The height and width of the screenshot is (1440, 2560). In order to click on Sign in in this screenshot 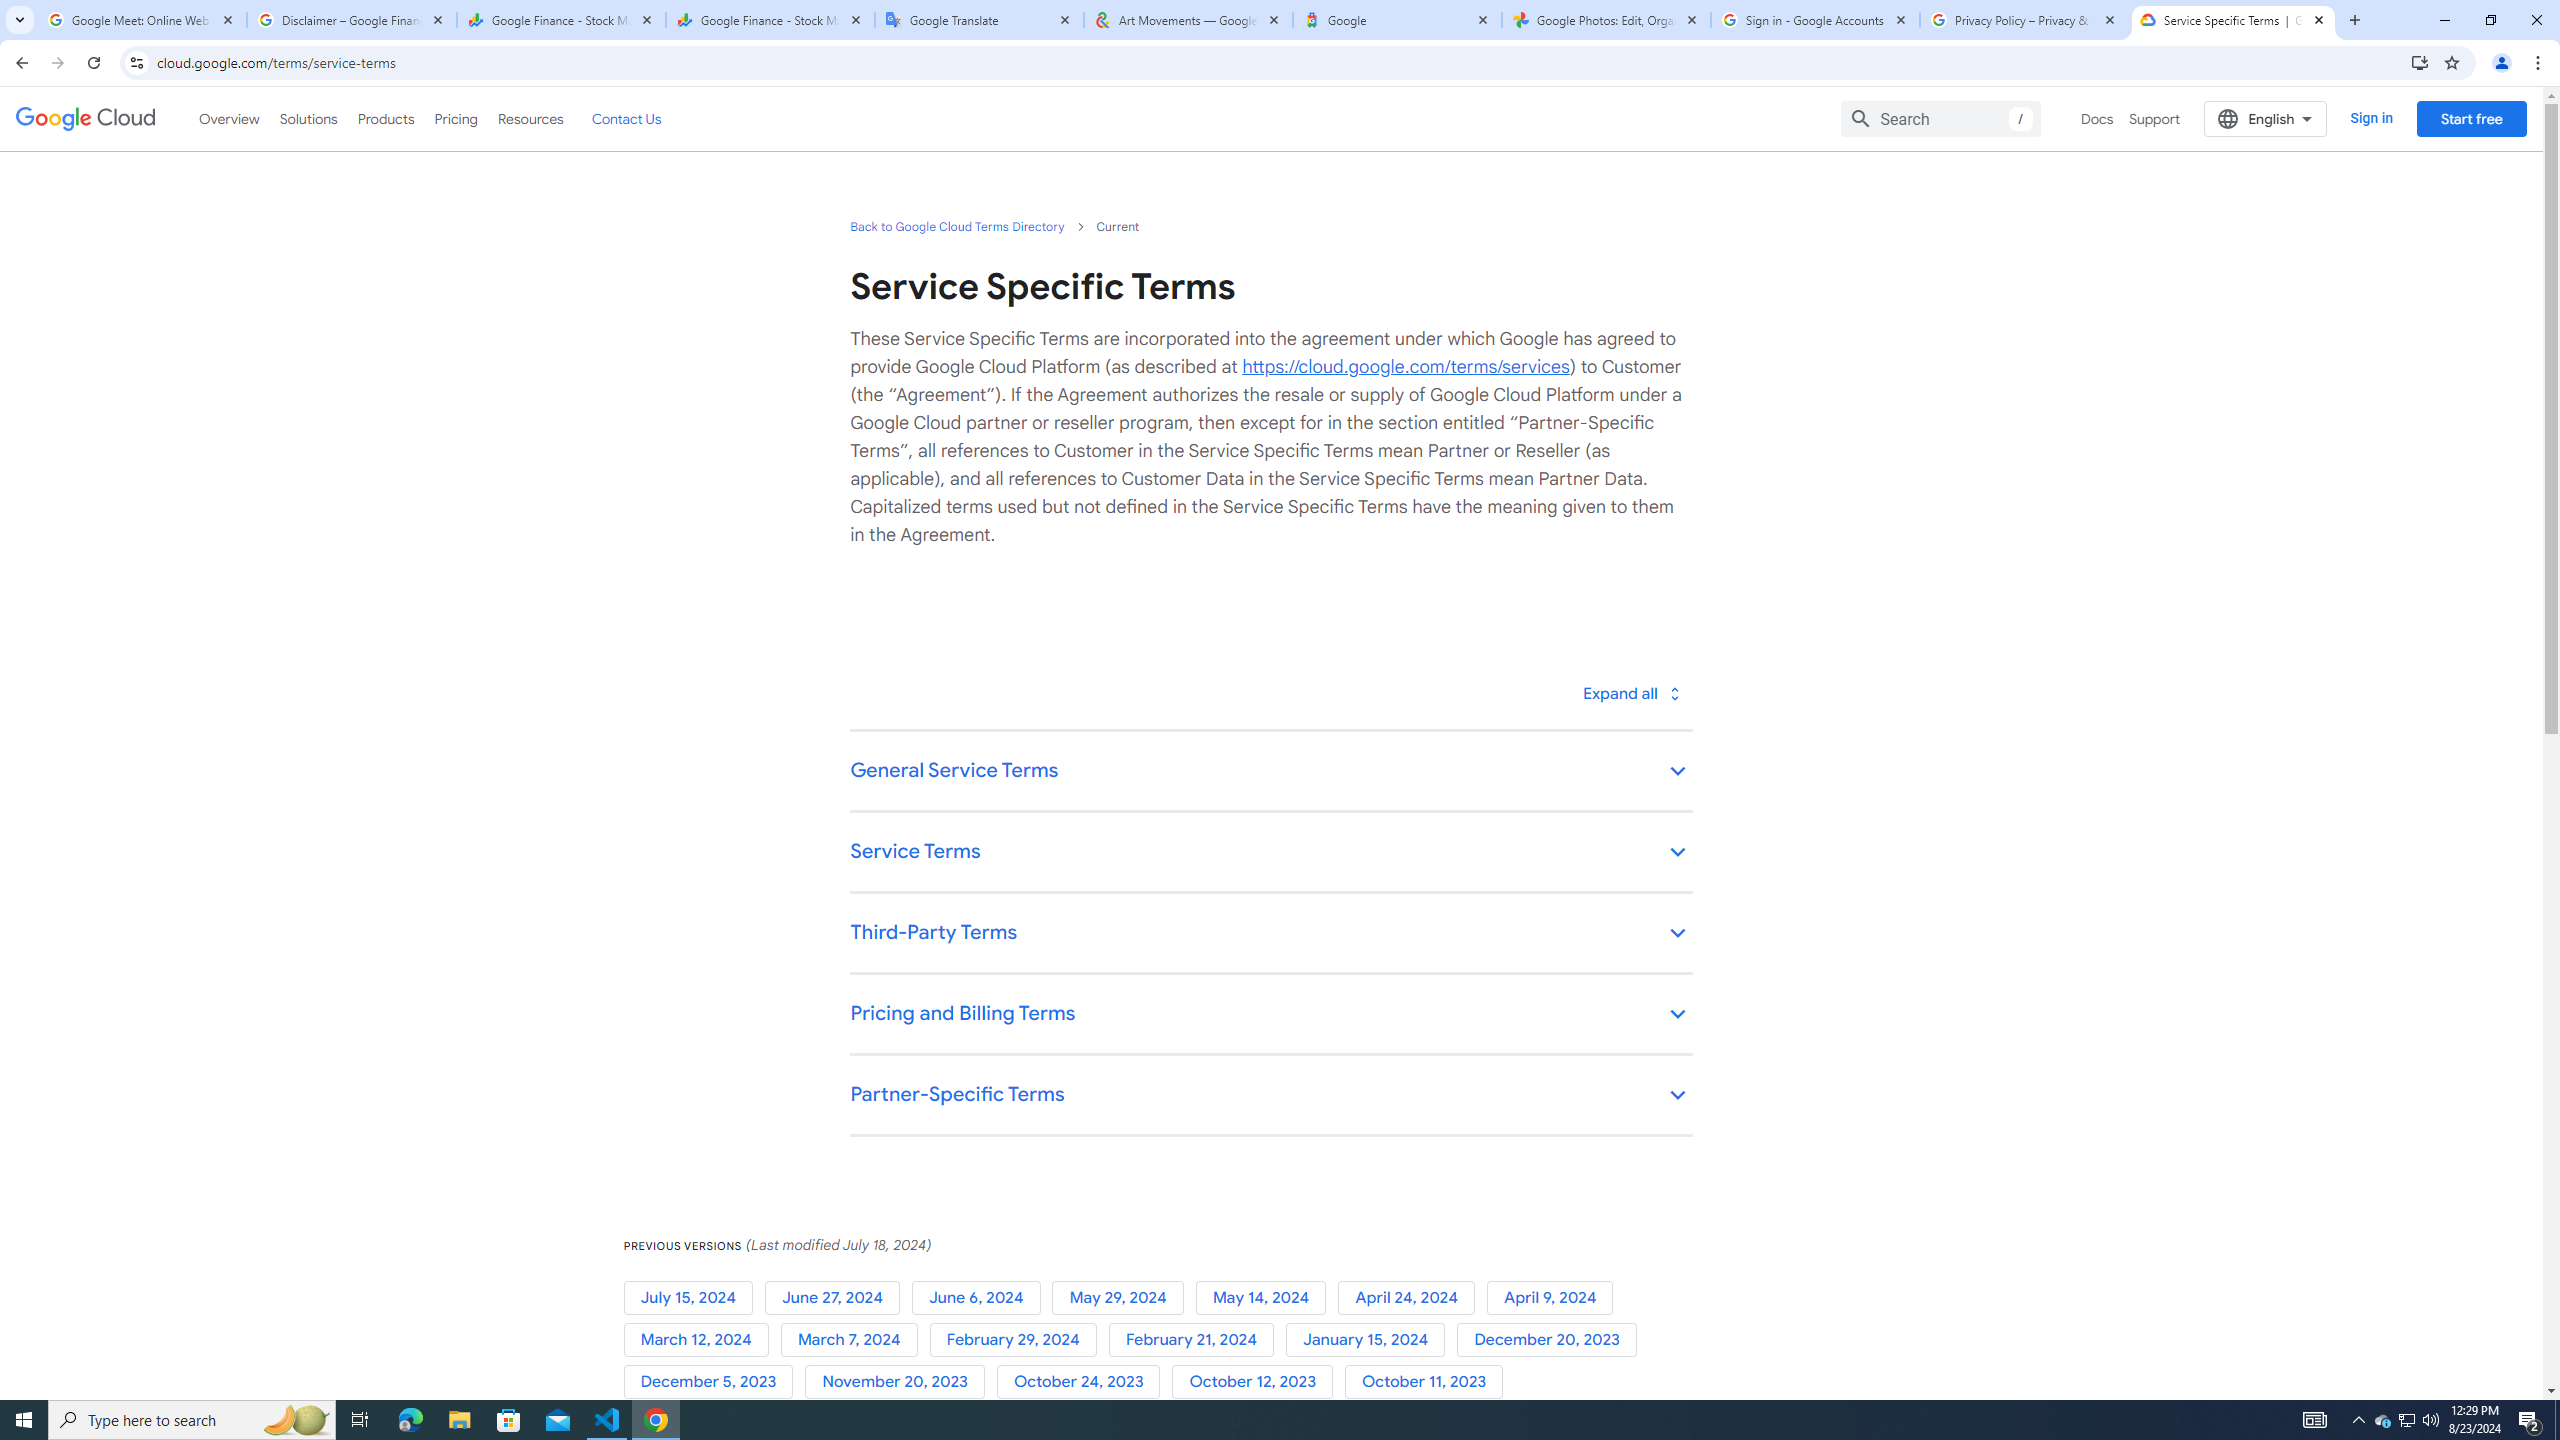, I will do `click(2372, 118)`.